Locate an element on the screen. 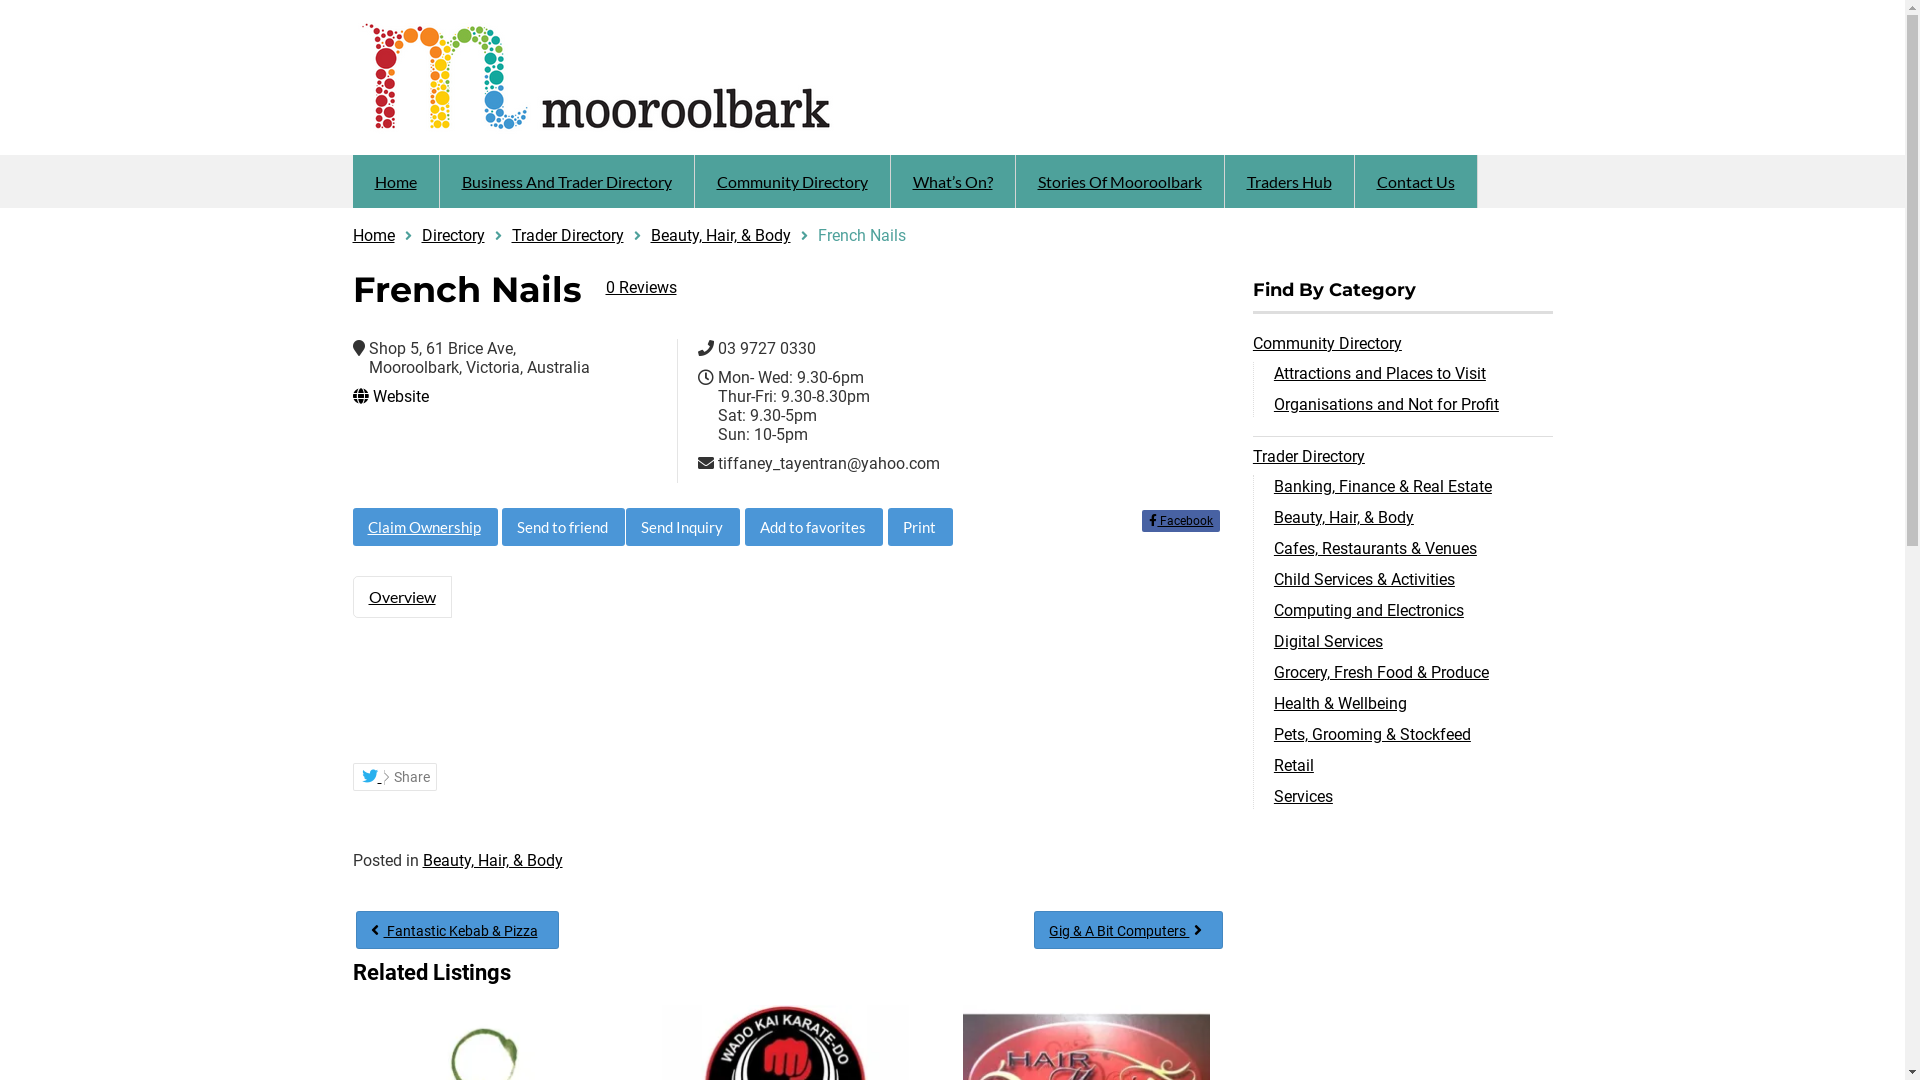  Stories Of Mooroolbark is located at coordinates (1120, 182).